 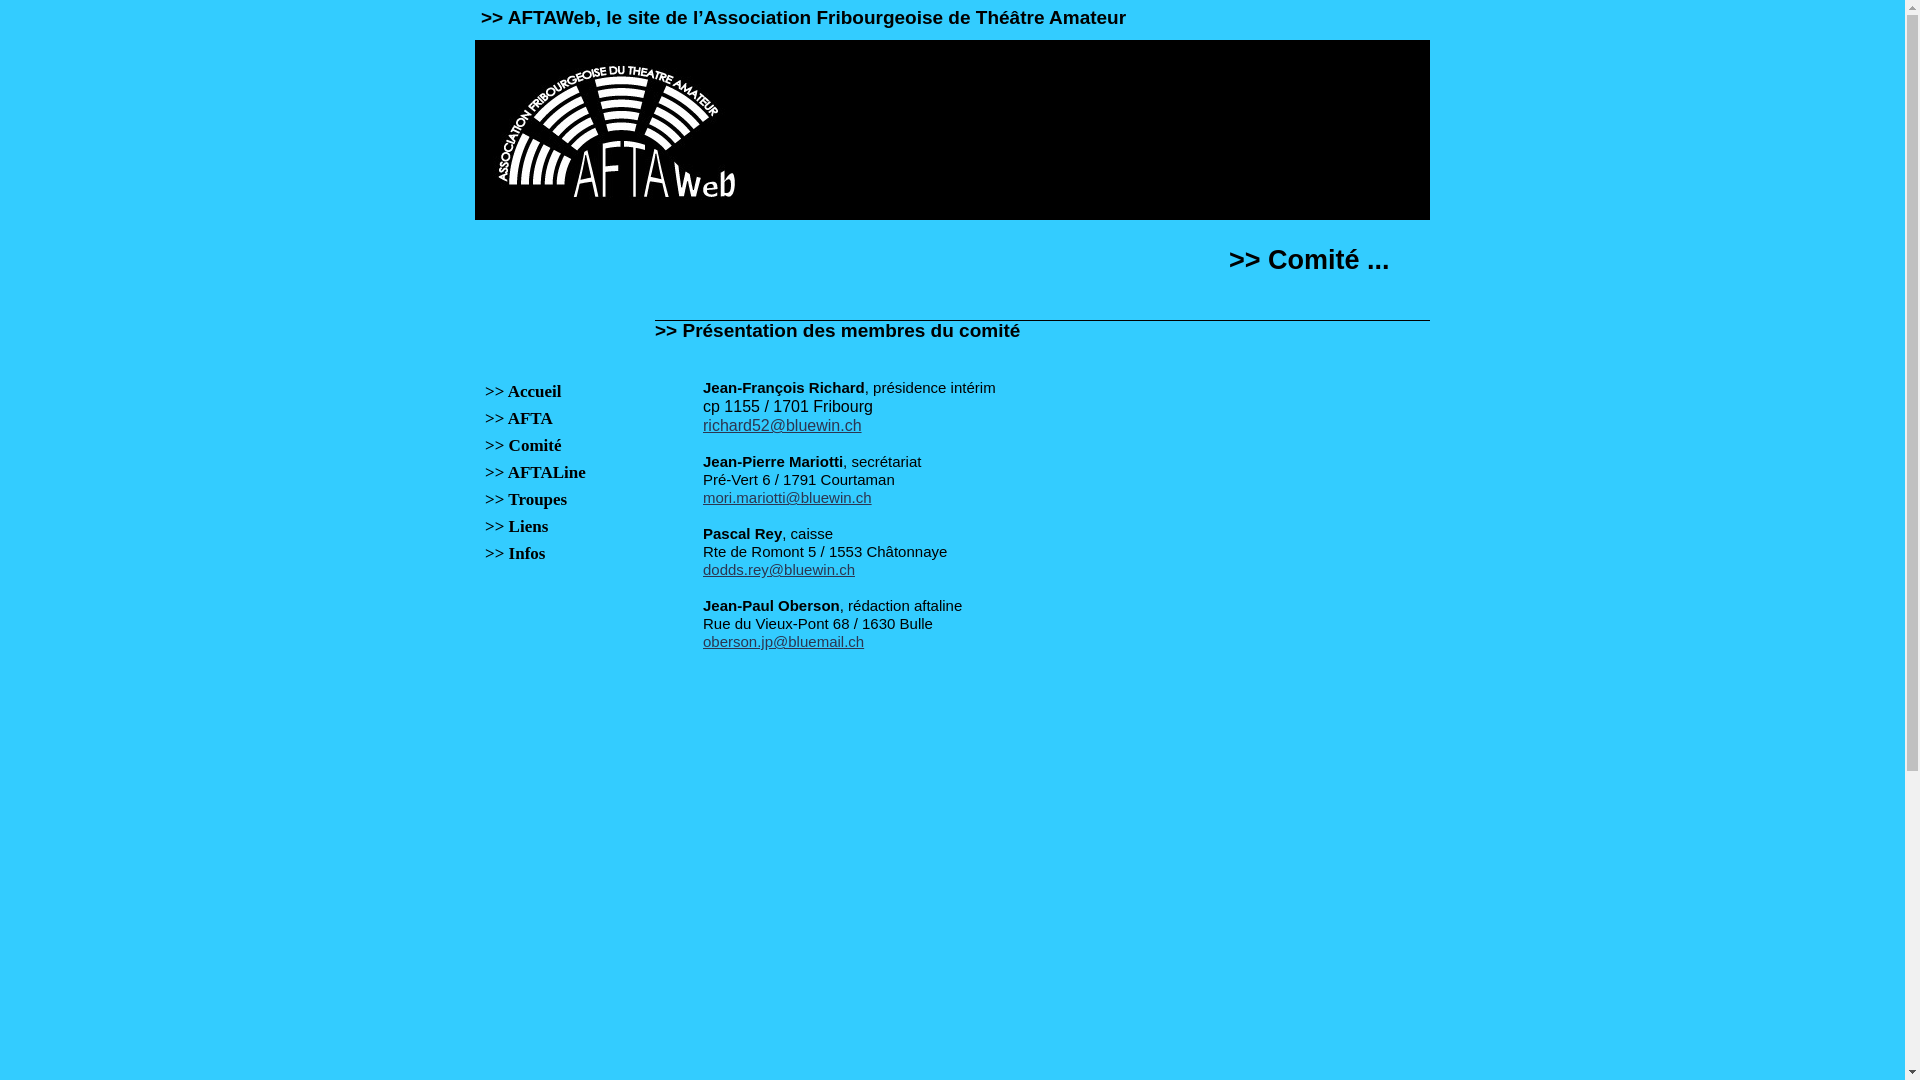 What do you see at coordinates (784, 642) in the screenshot?
I see `oberson.jp@bluemail.ch` at bounding box center [784, 642].